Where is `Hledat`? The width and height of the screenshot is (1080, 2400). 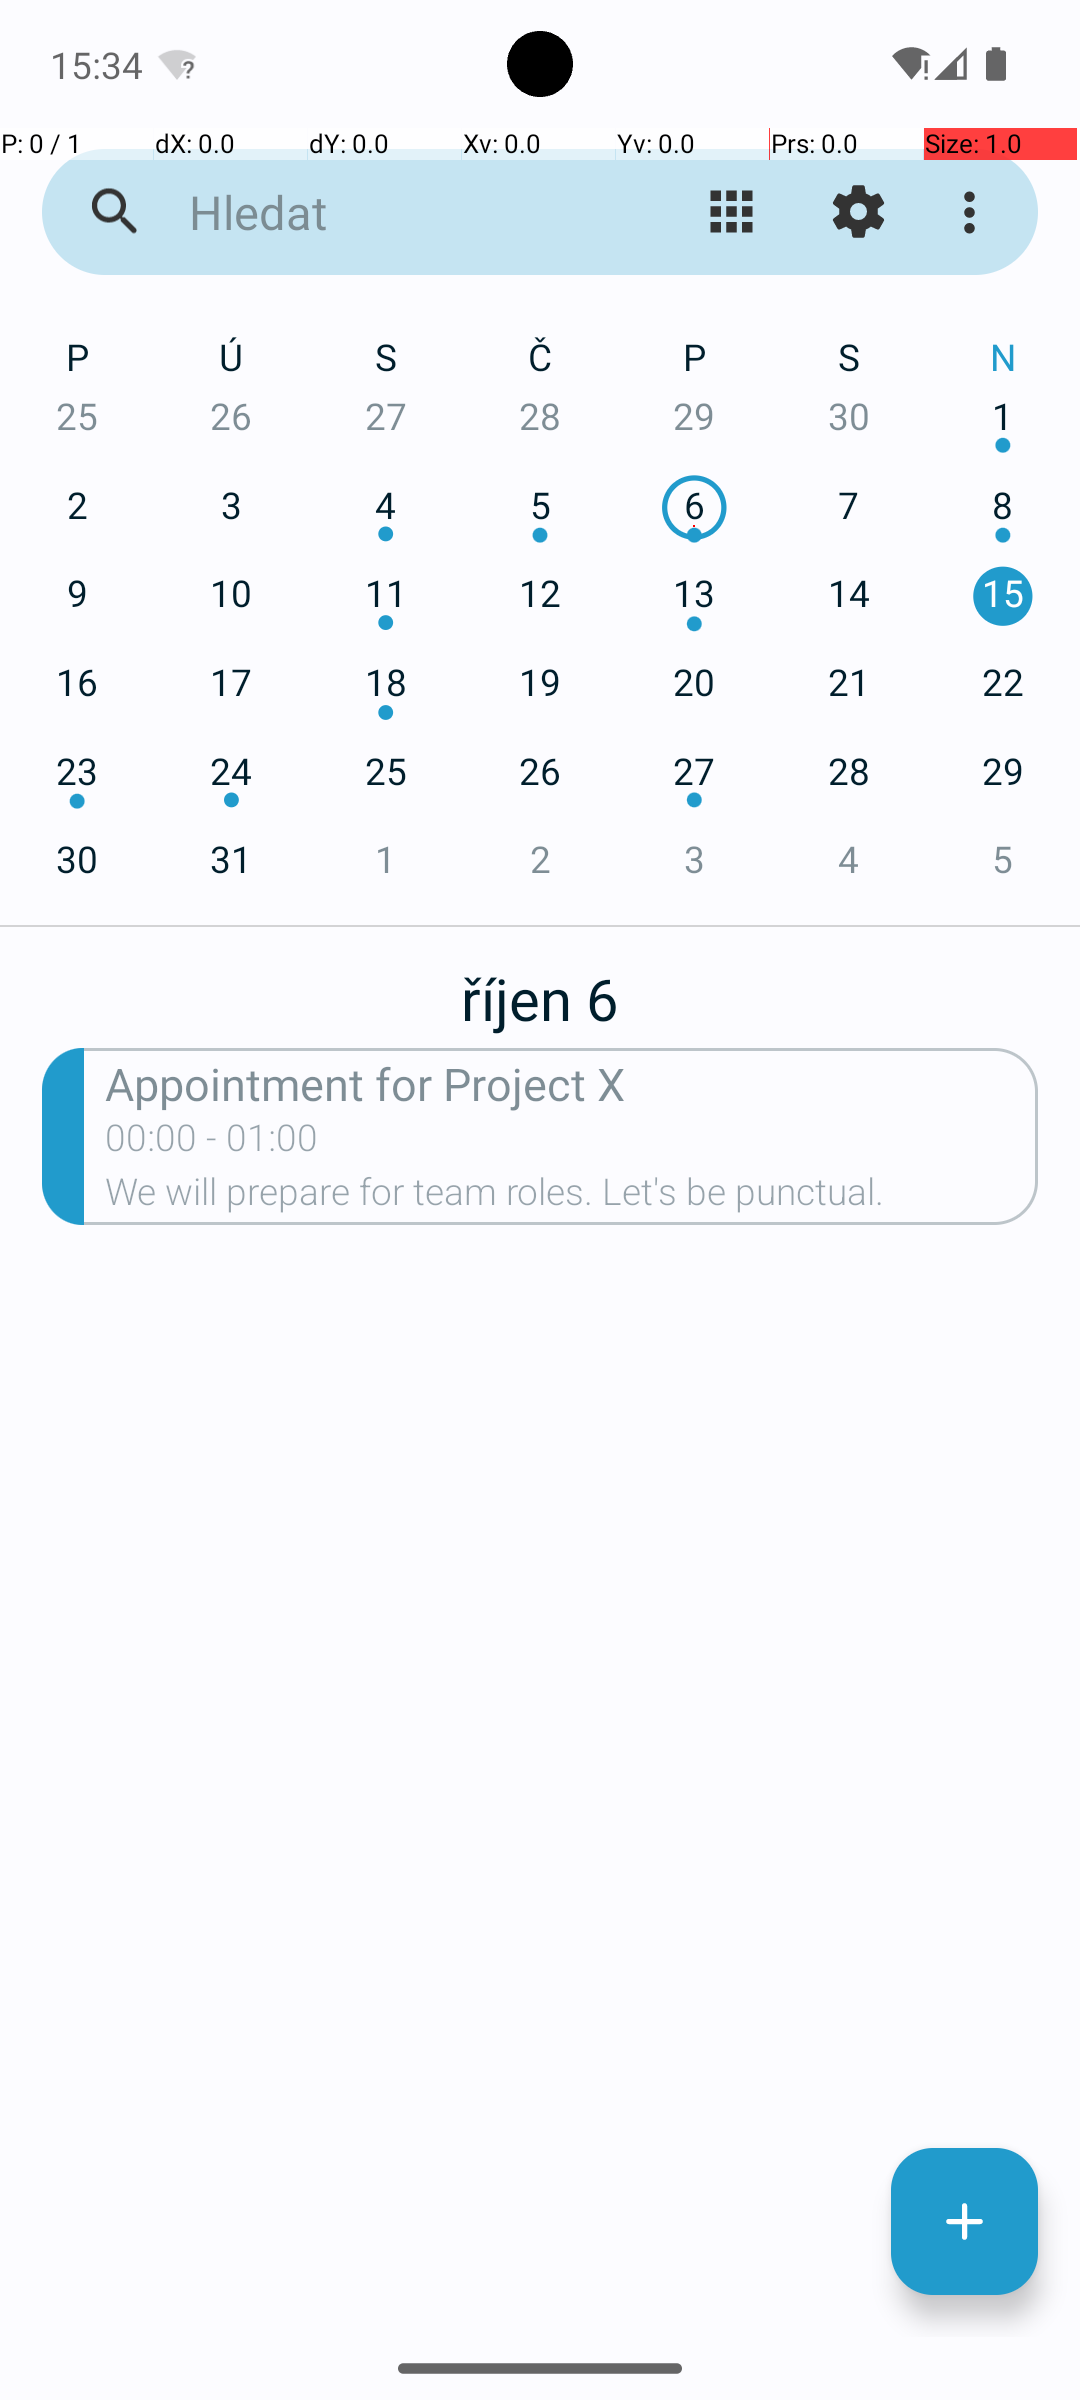 Hledat is located at coordinates (386, 212).